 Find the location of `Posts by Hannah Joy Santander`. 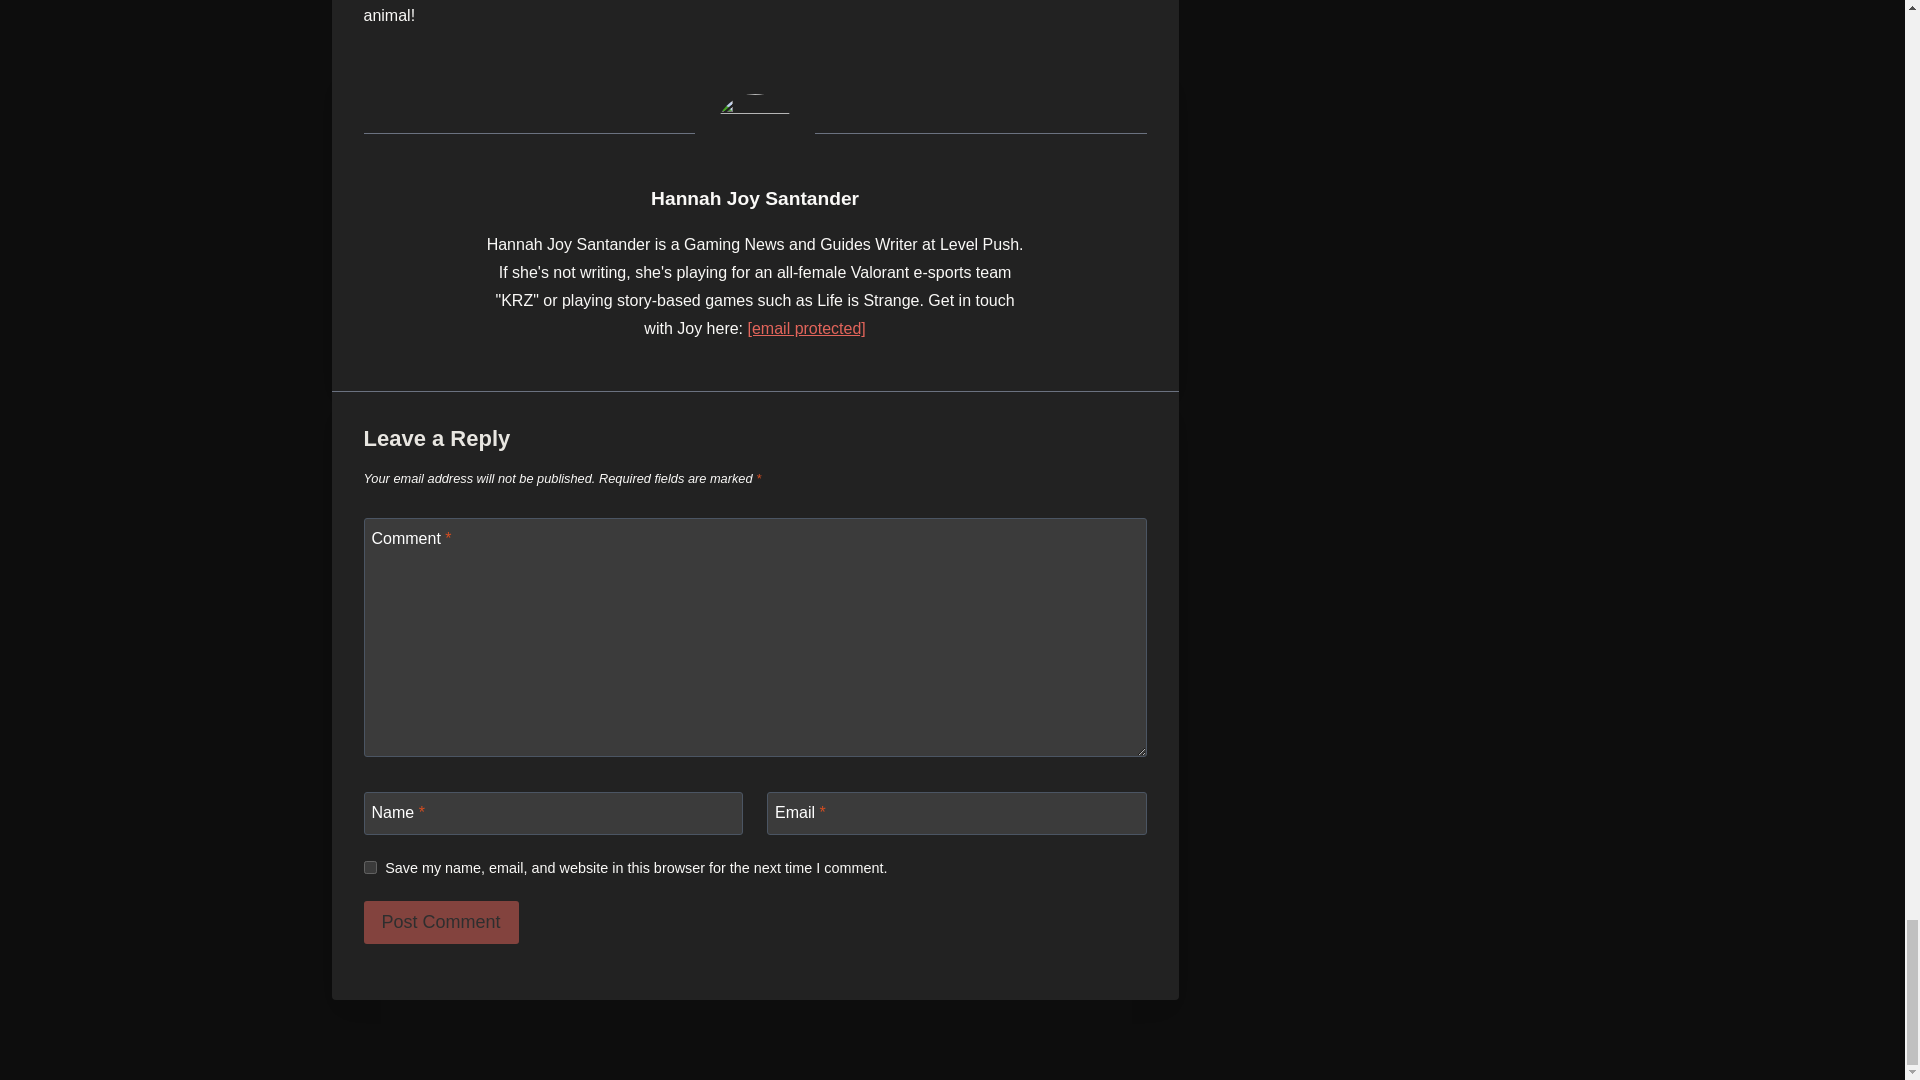

Posts by Hannah Joy Santander is located at coordinates (754, 198).